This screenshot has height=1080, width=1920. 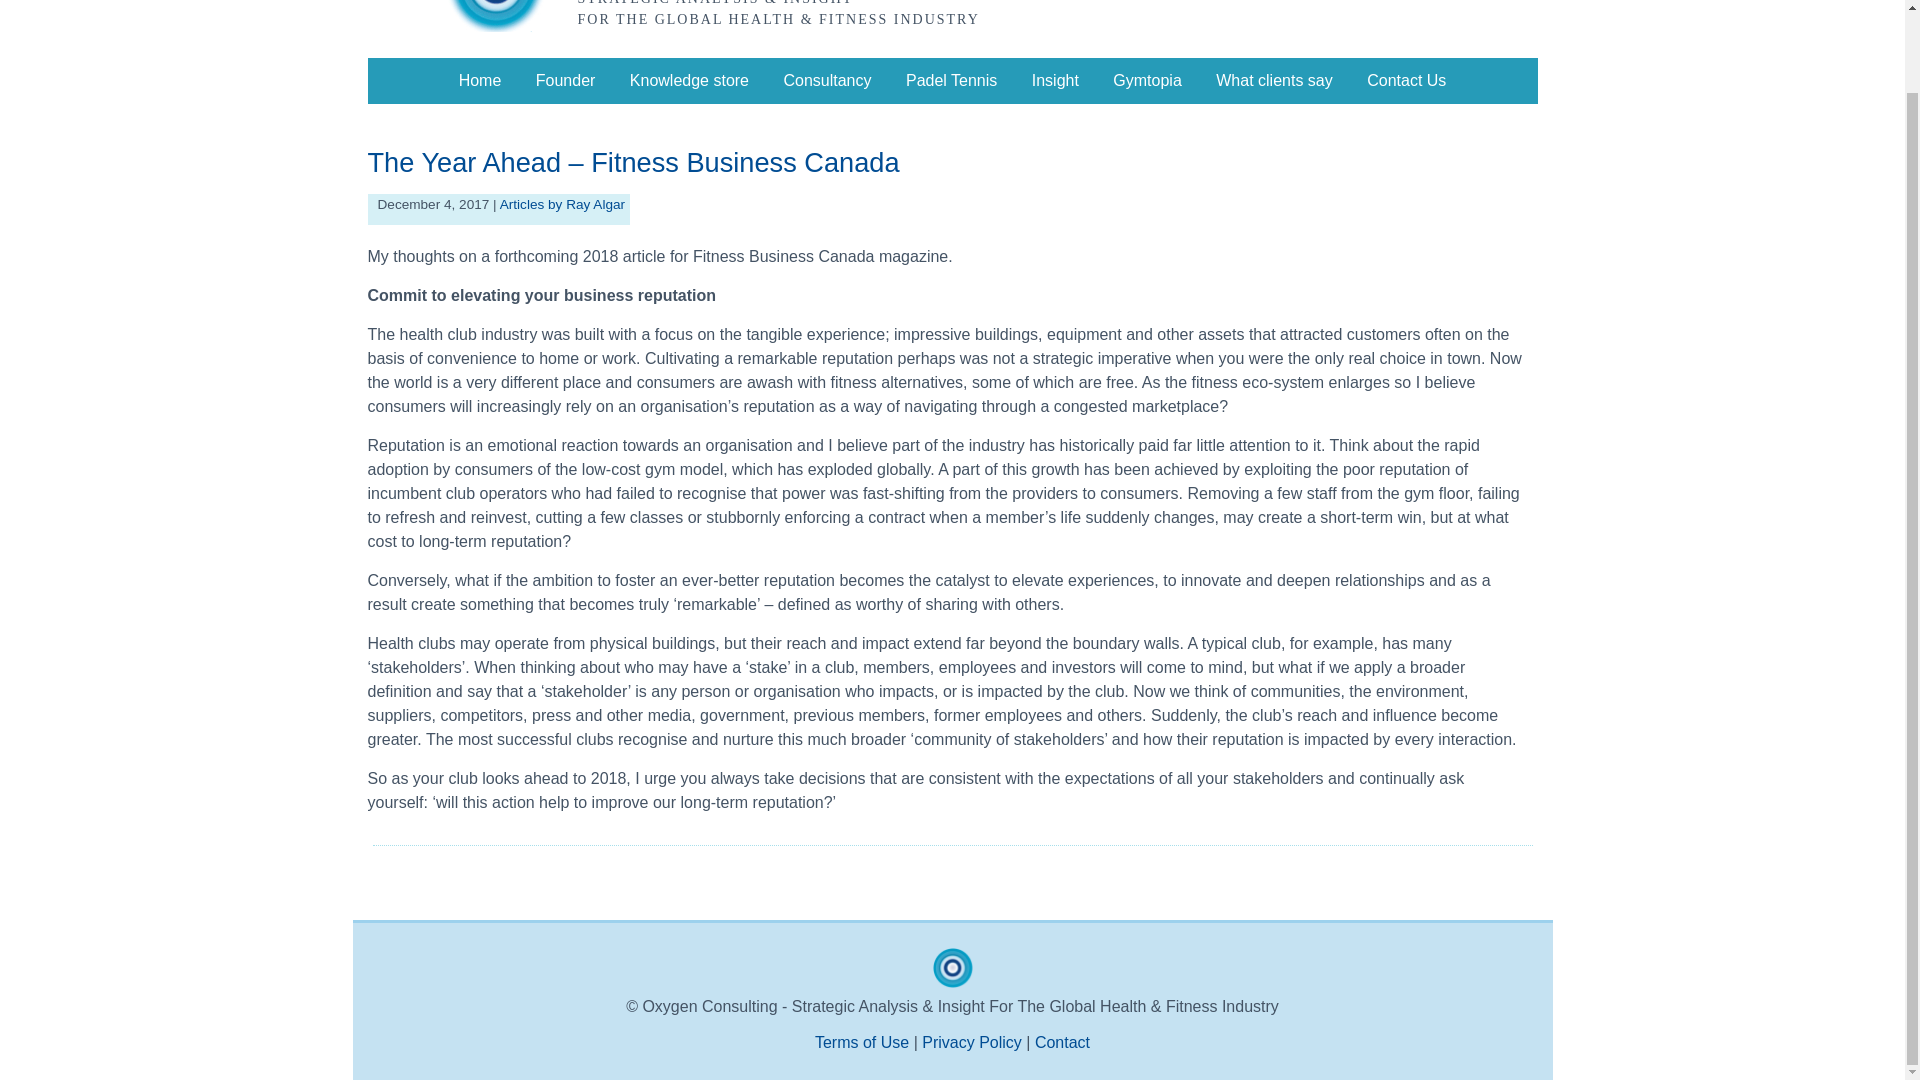 I want to click on What clients say, so click(x=1274, y=80).